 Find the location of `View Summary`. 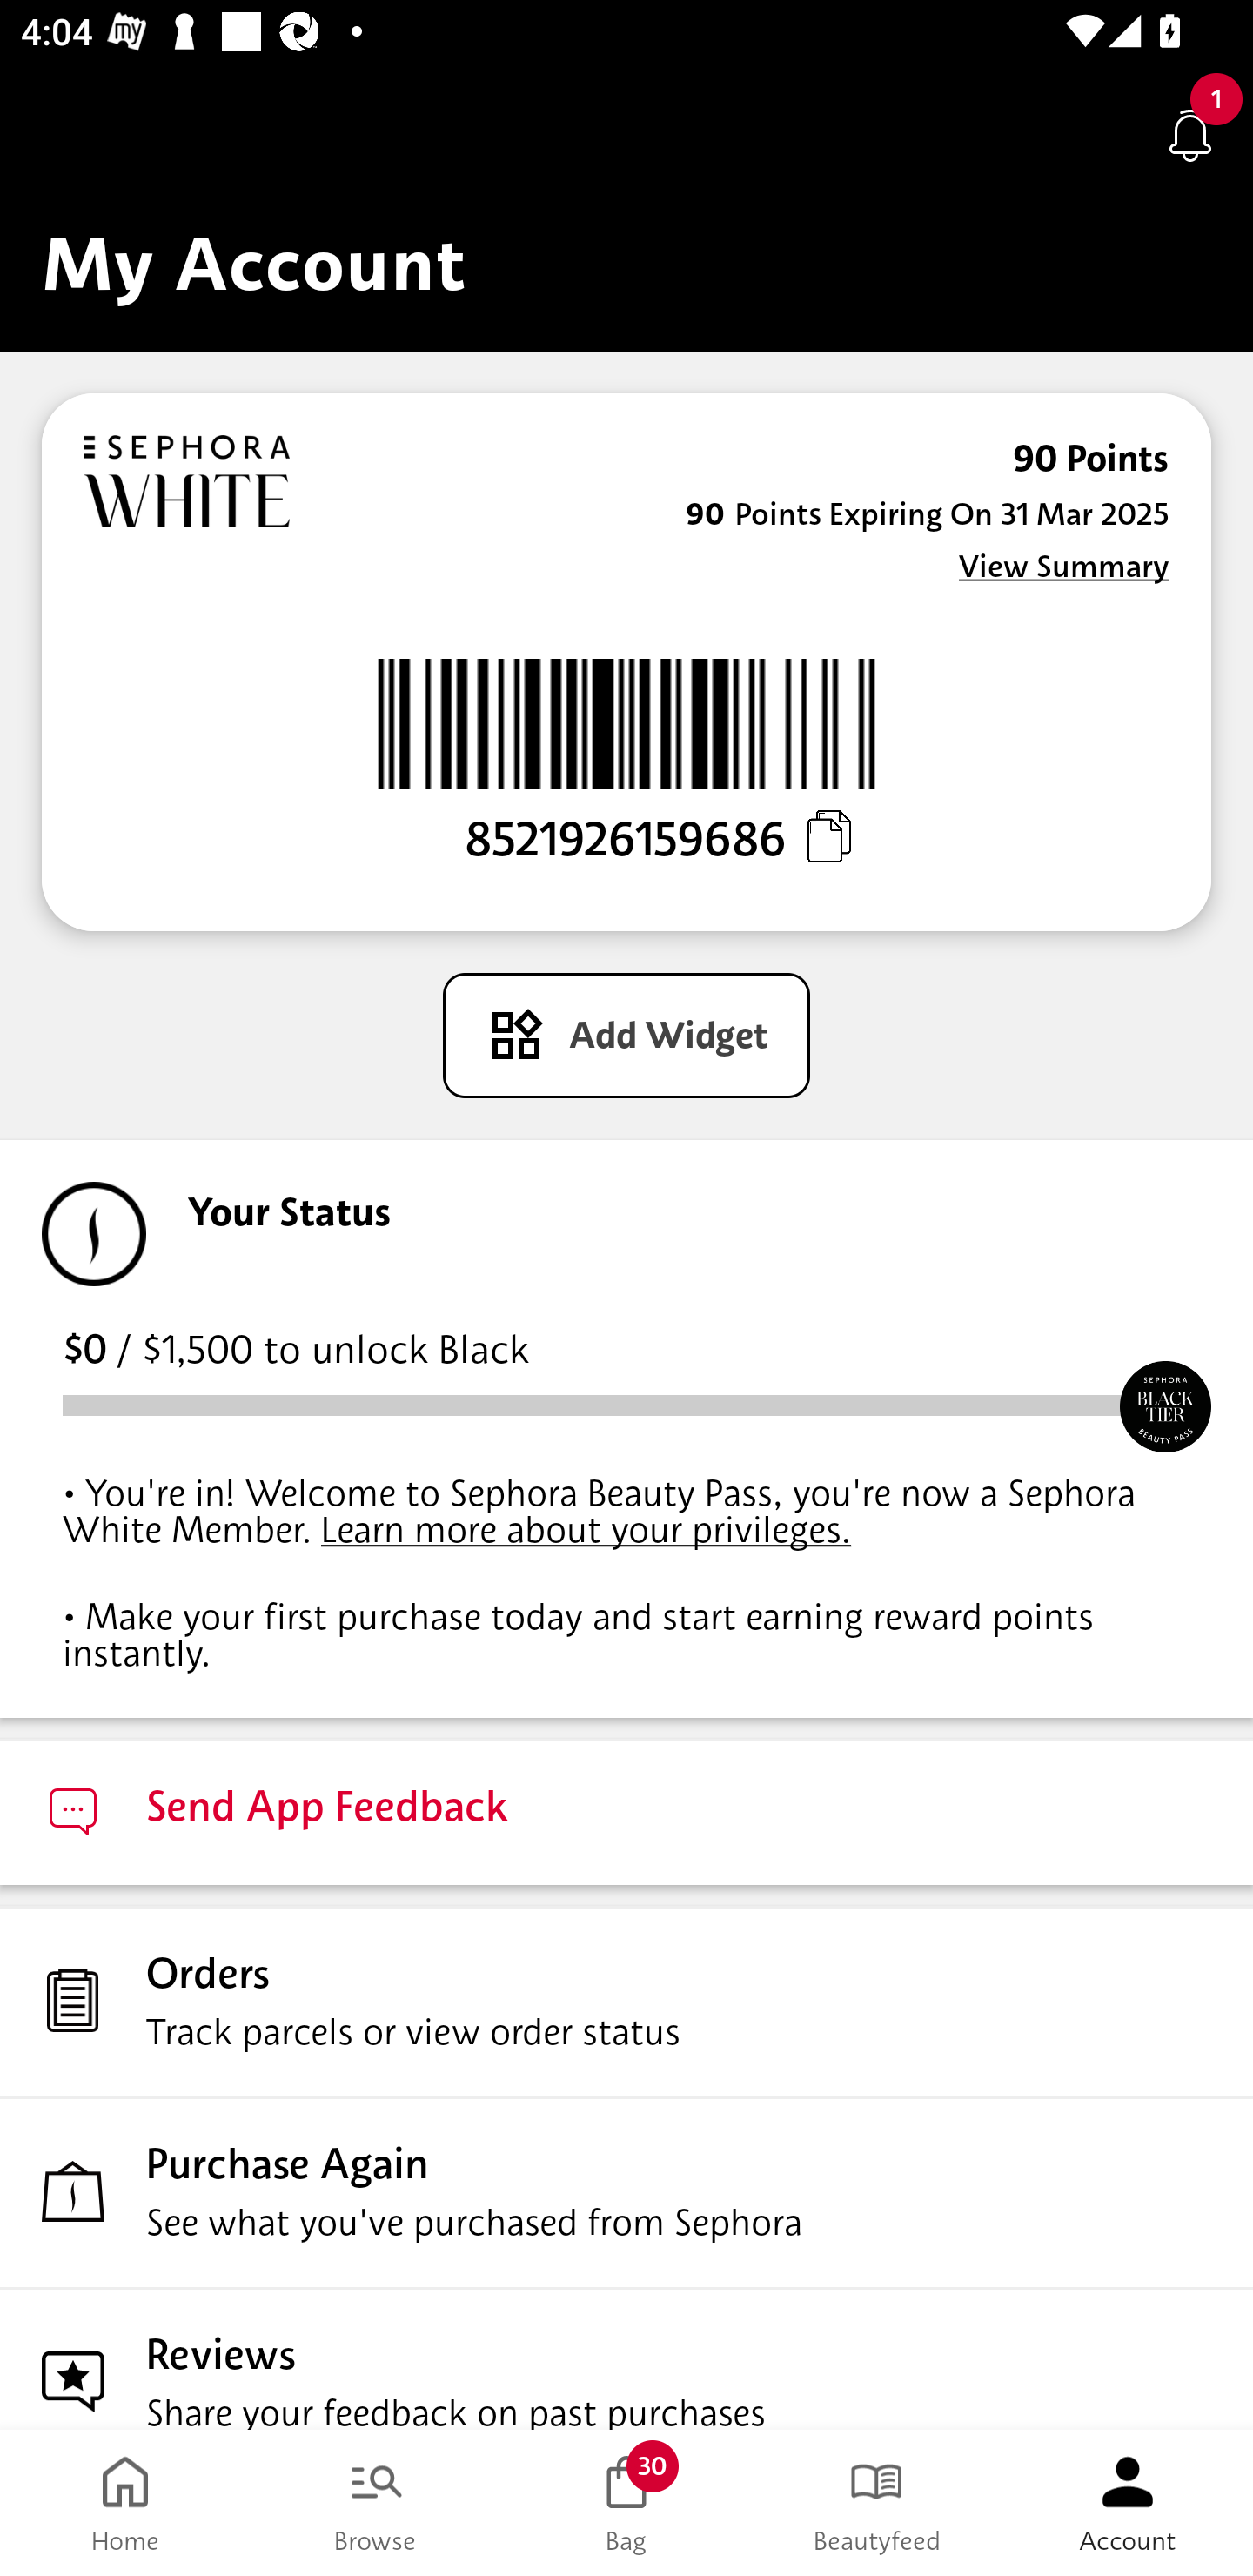

View Summary is located at coordinates (1063, 565).